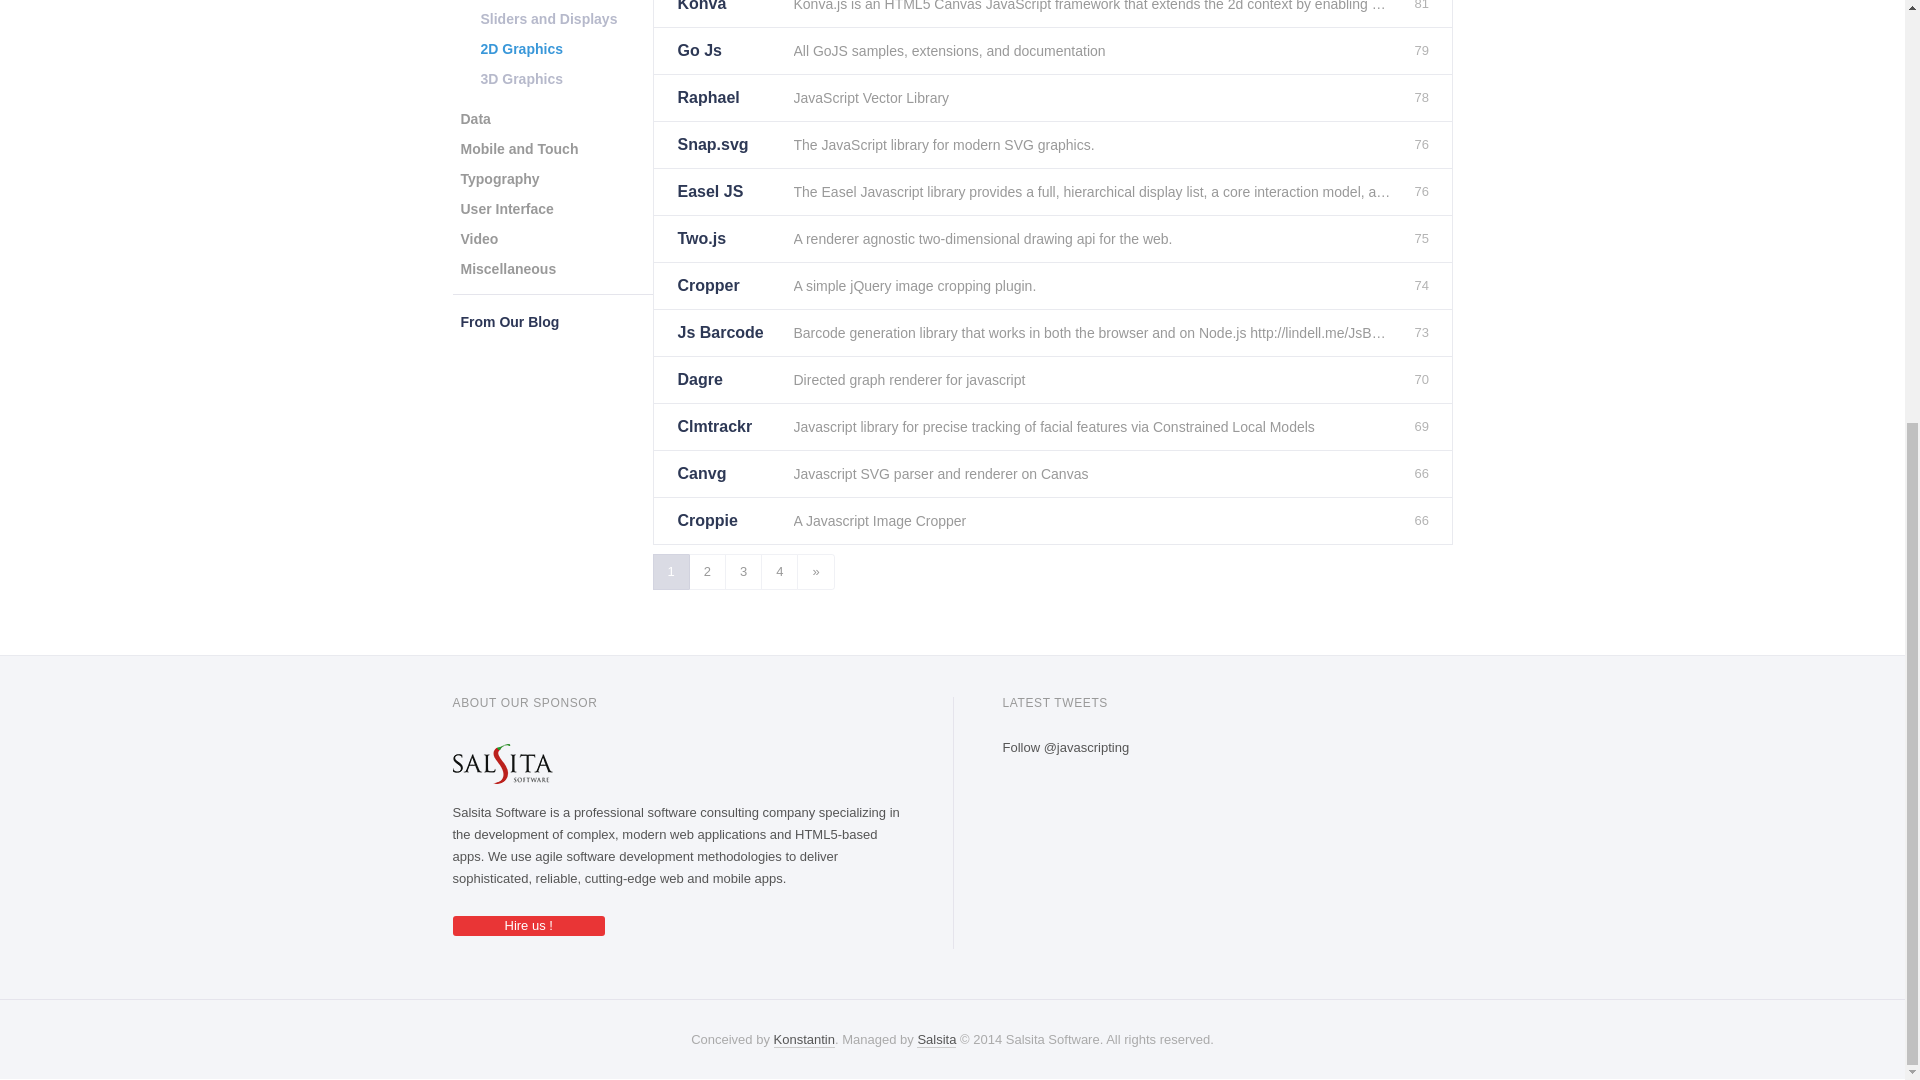 Image resolution: width=1920 pixels, height=1080 pixels. I want to click on Video, so click(478, 238).